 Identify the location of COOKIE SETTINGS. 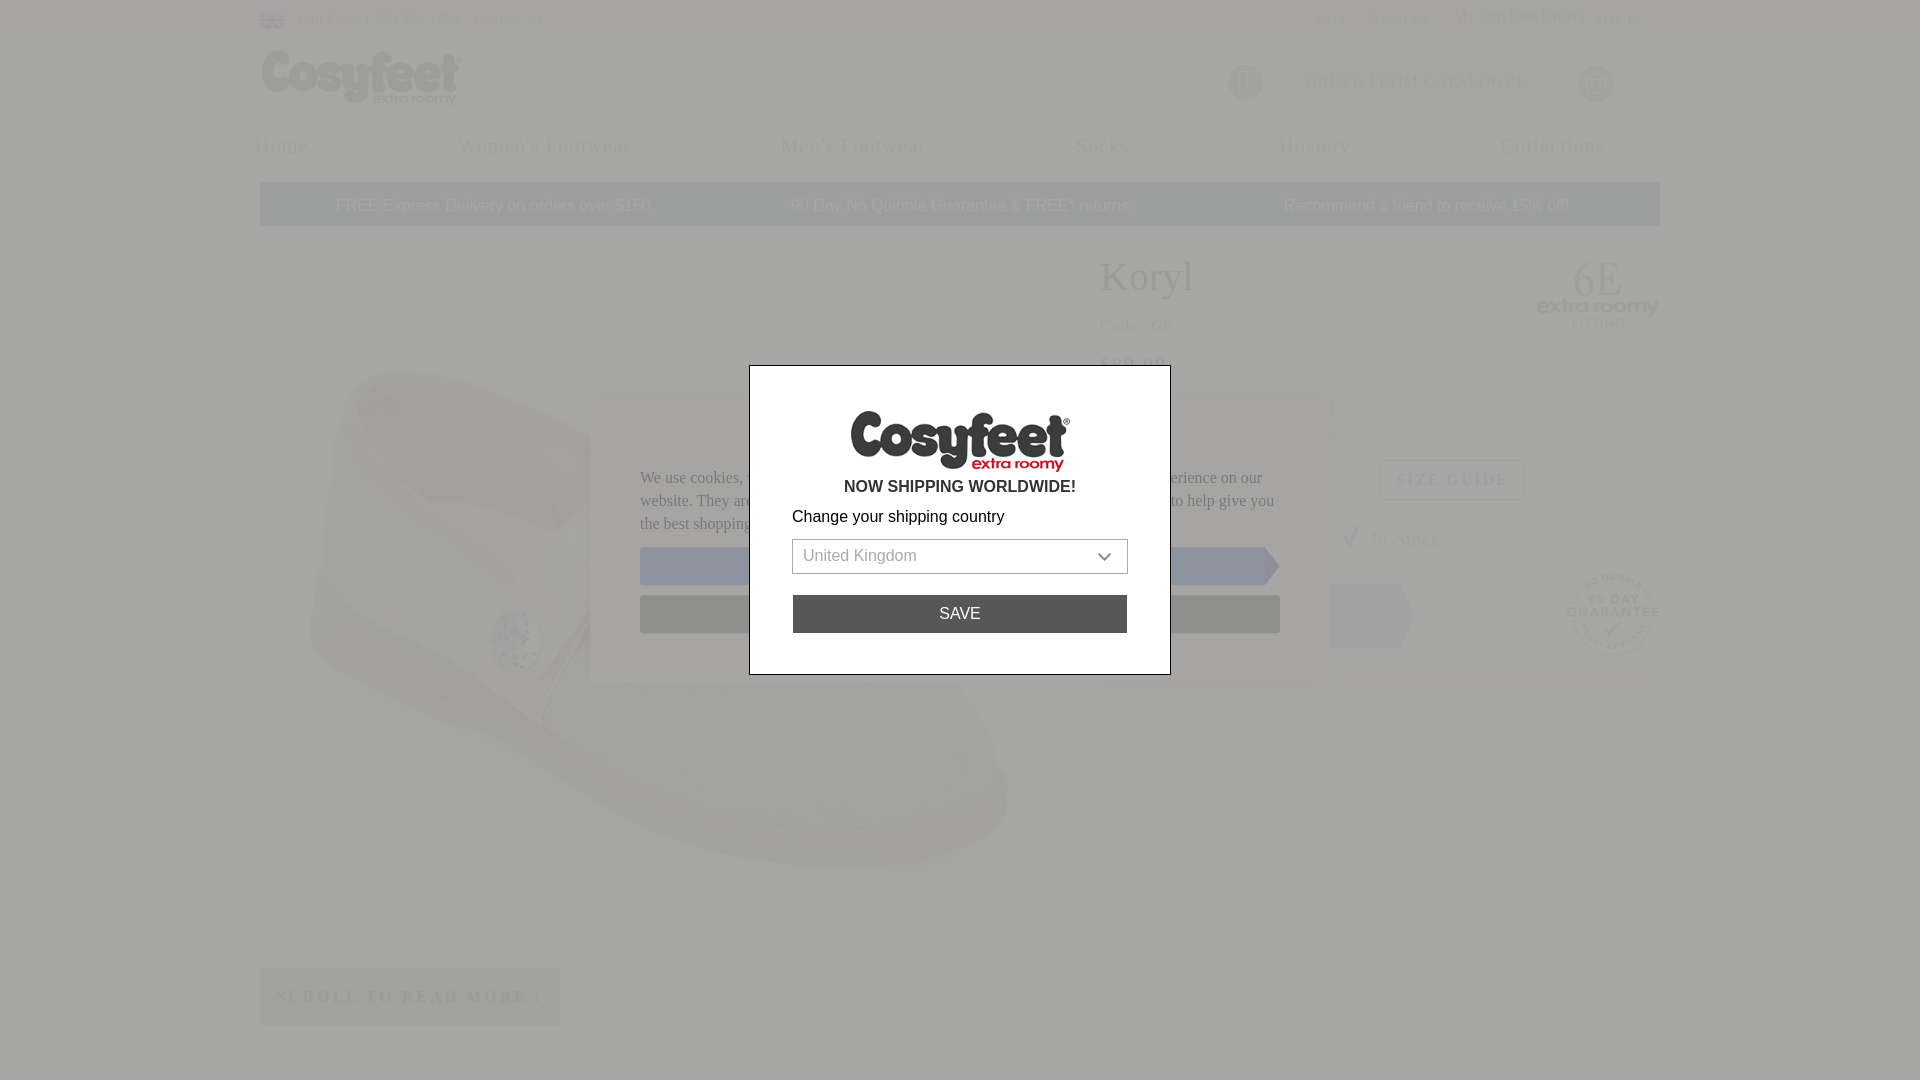
(960, 614).